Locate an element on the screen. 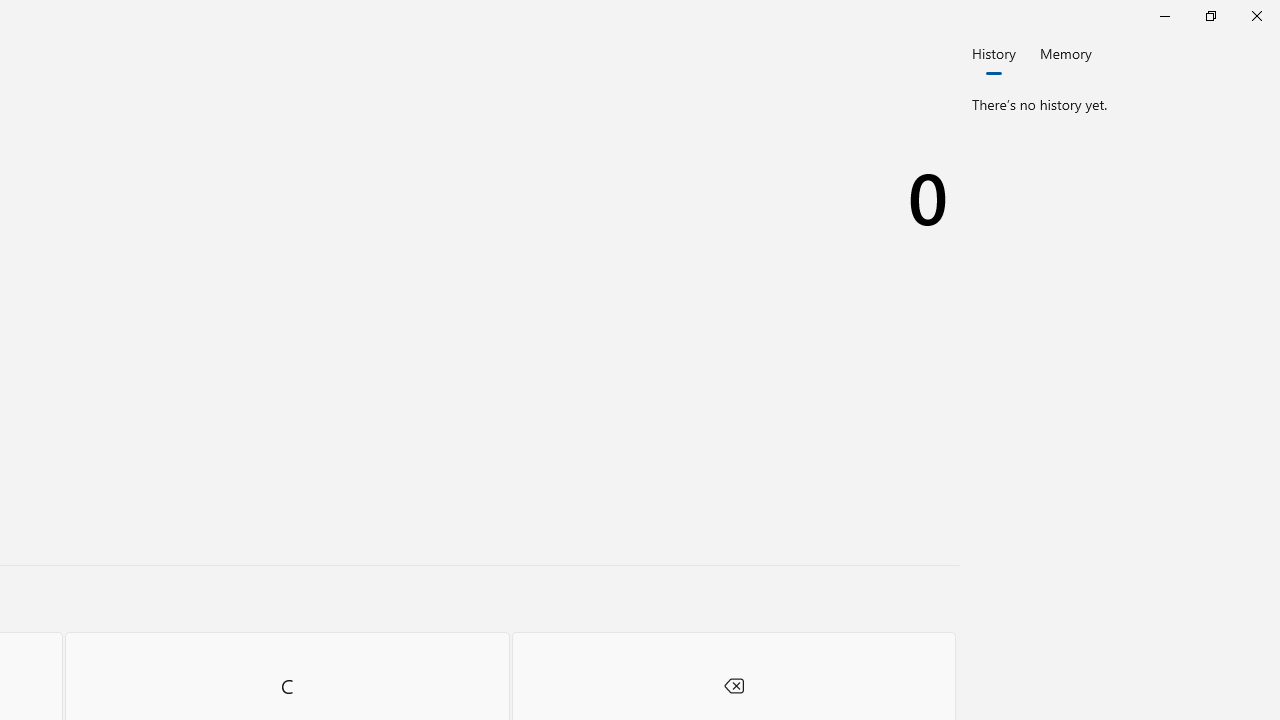  Restore Calculator is located at coordinates (1210, 16).